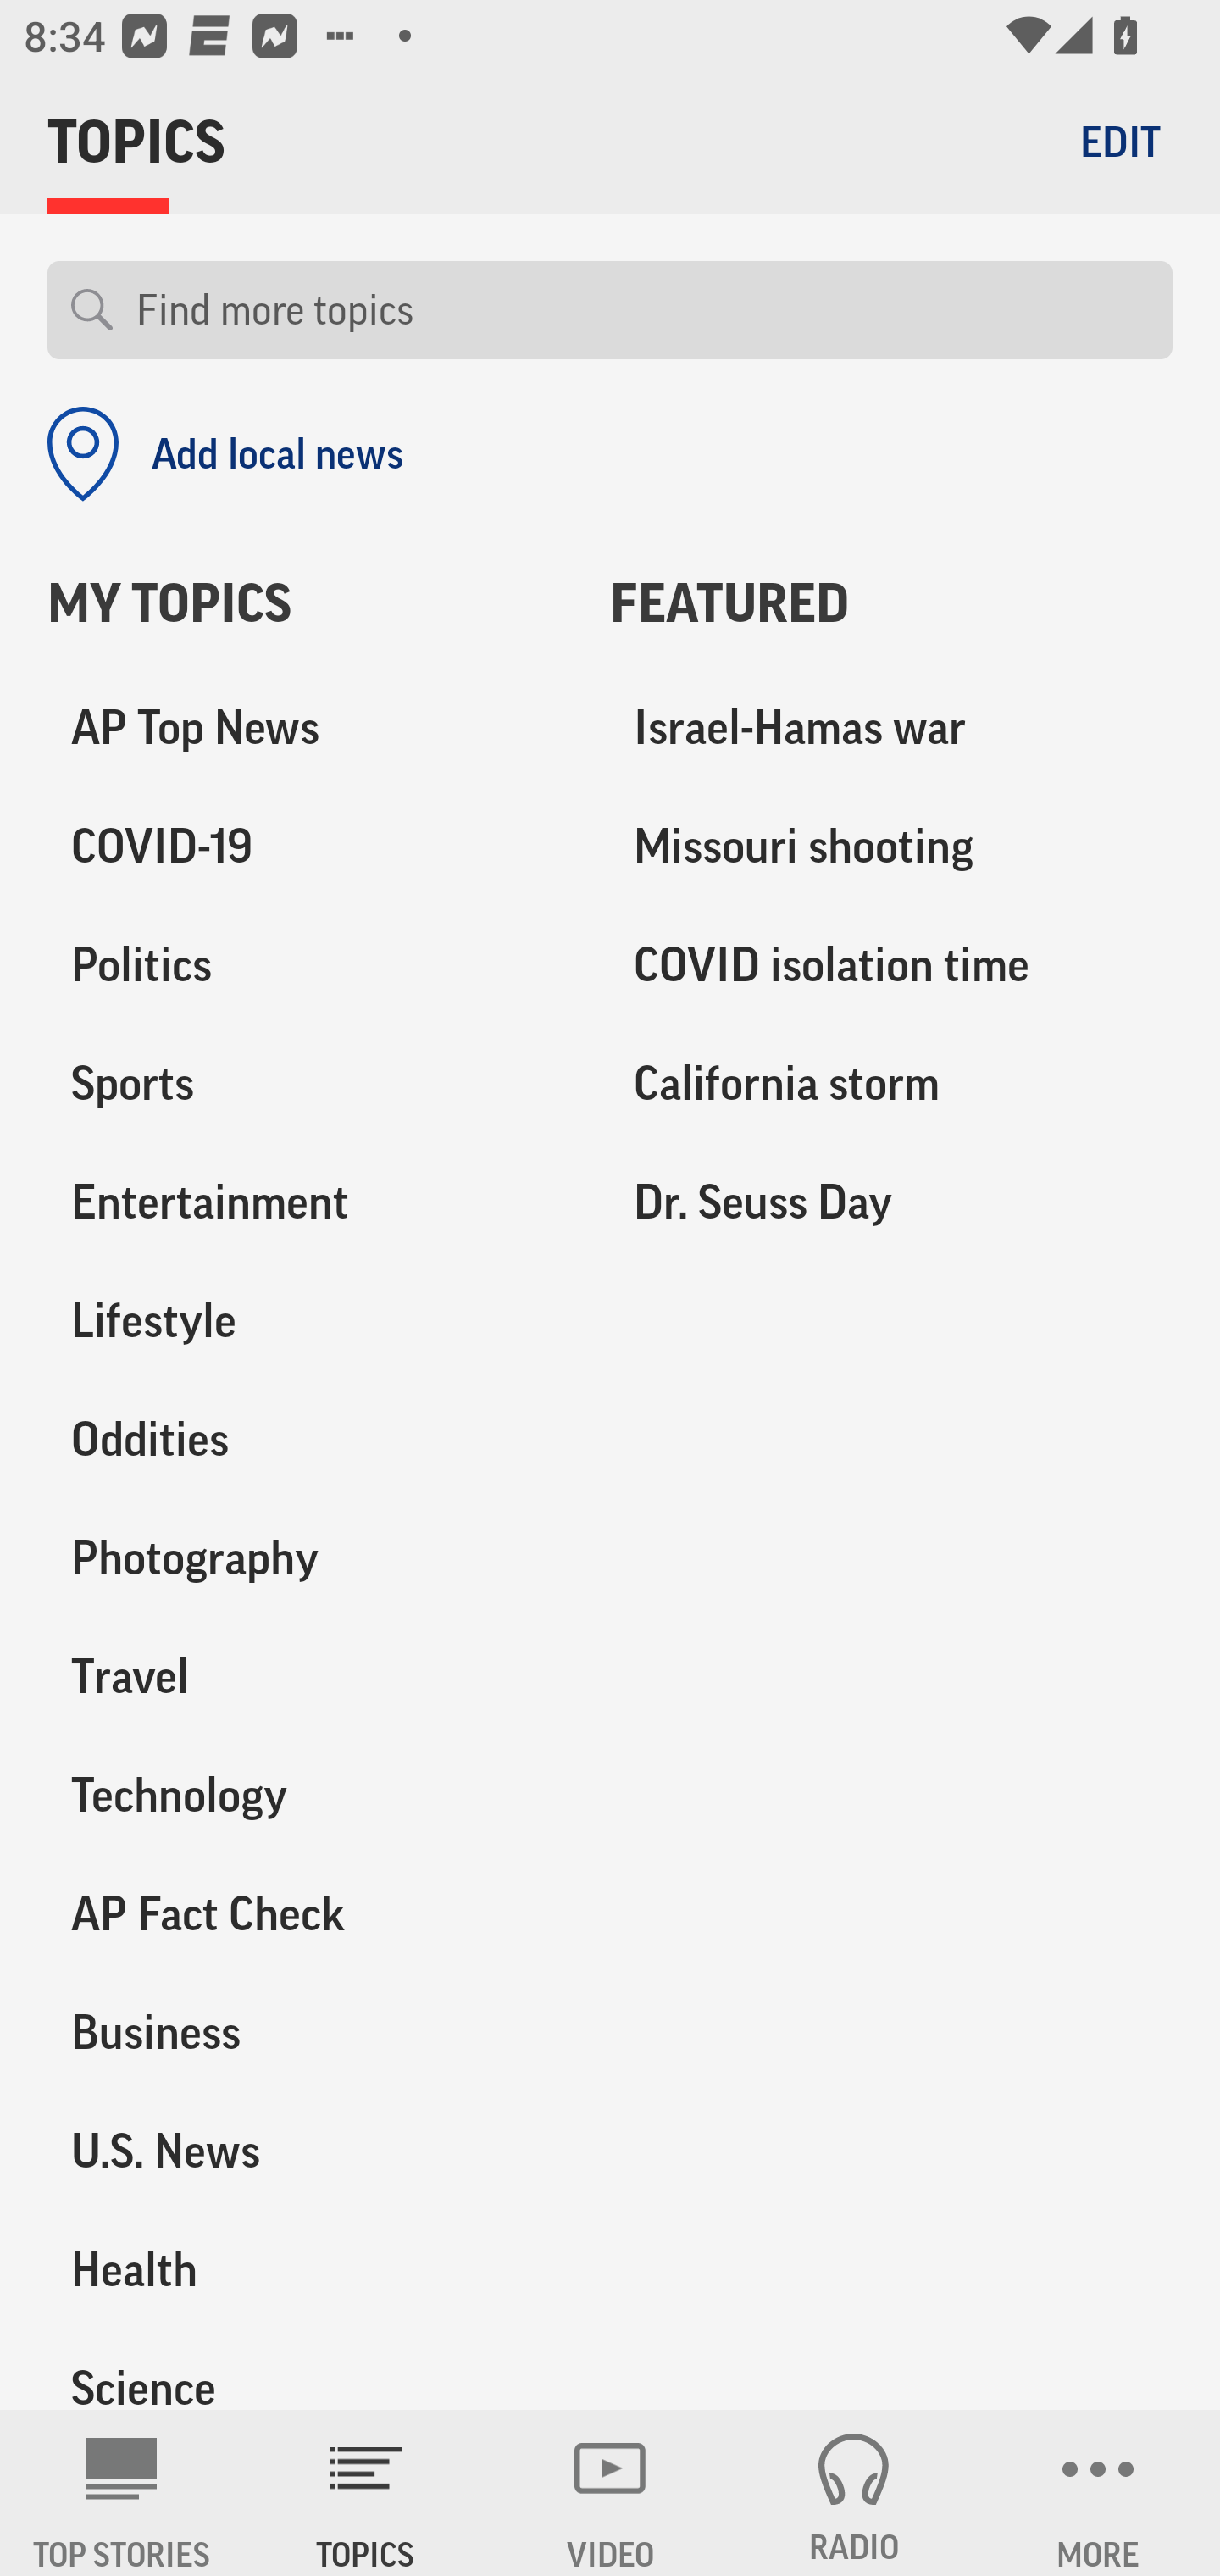 Image resolution: width=1220 pixels, height=2576 pixels. Describe the element at coordinates (891, 729) in the screenshot. I see `Israel-Hamas war` at that location.